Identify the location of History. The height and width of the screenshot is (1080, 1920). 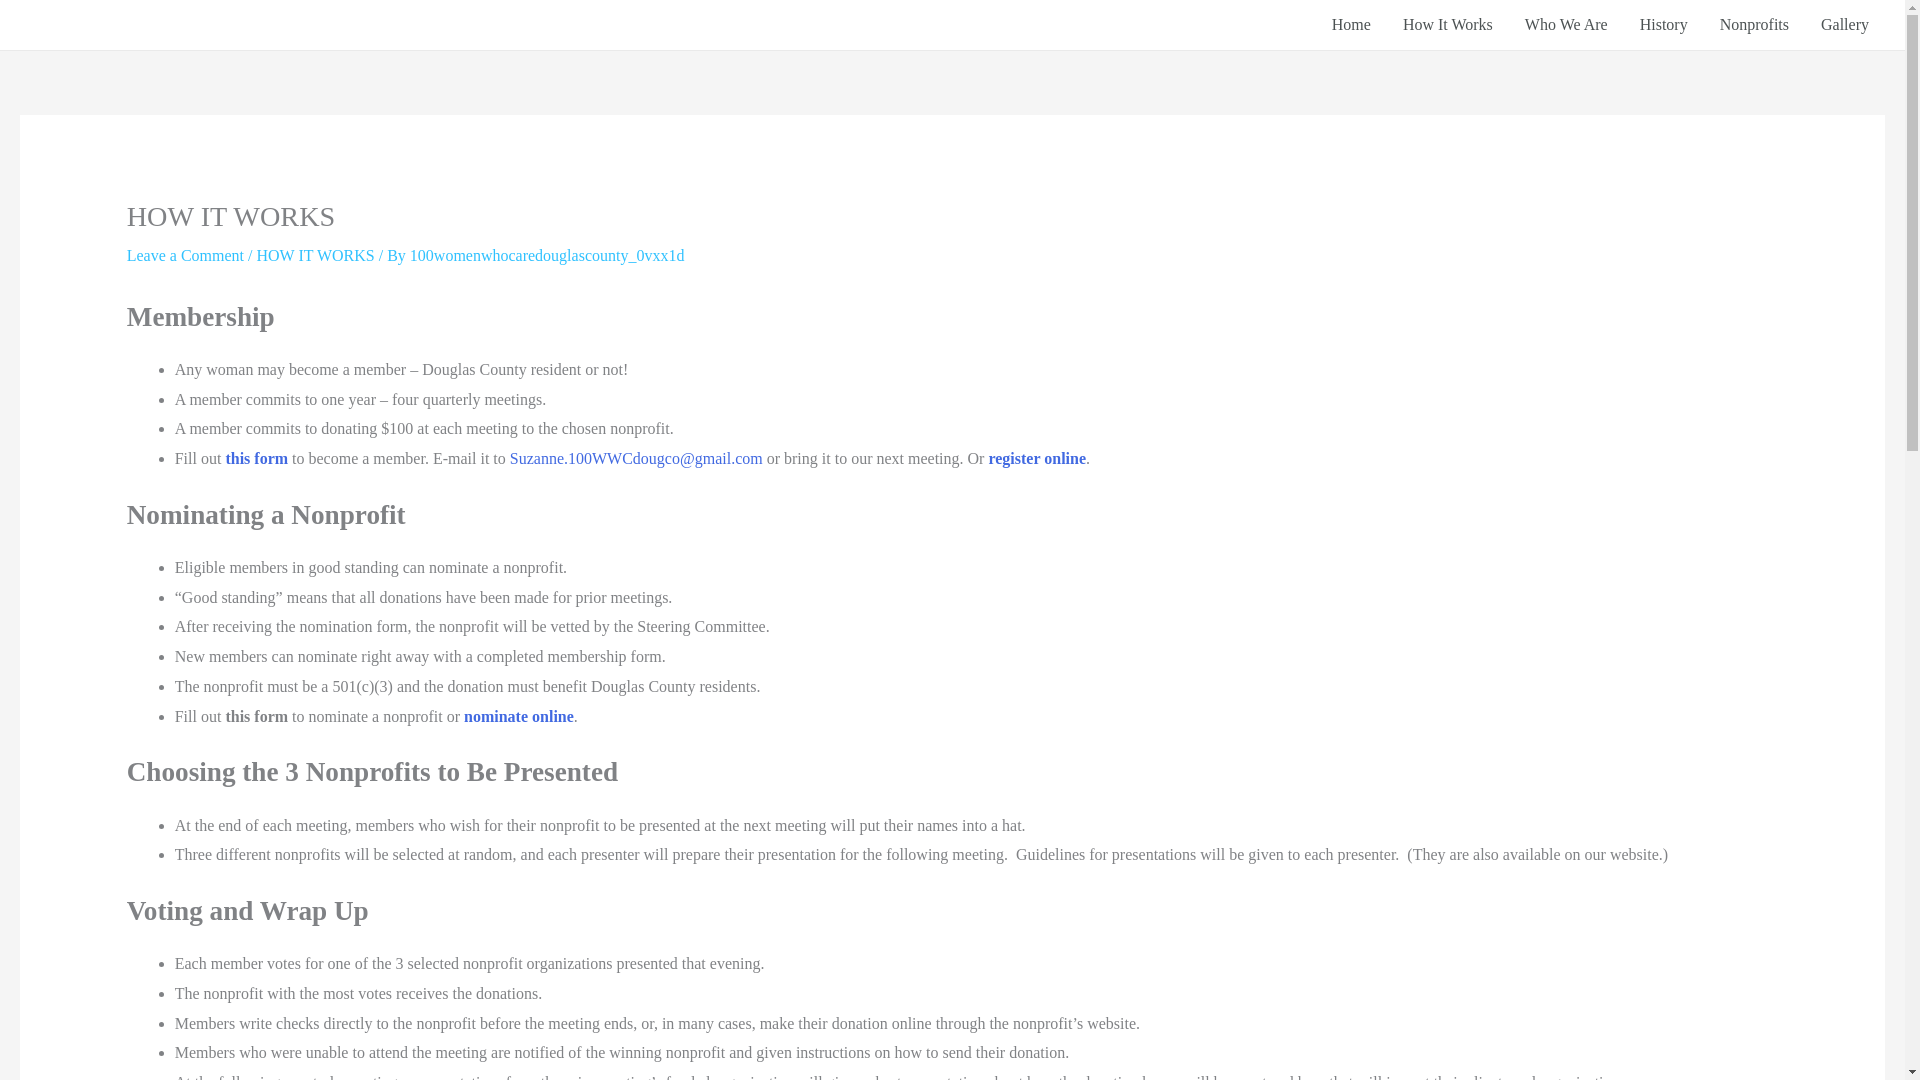
(1664, 24).